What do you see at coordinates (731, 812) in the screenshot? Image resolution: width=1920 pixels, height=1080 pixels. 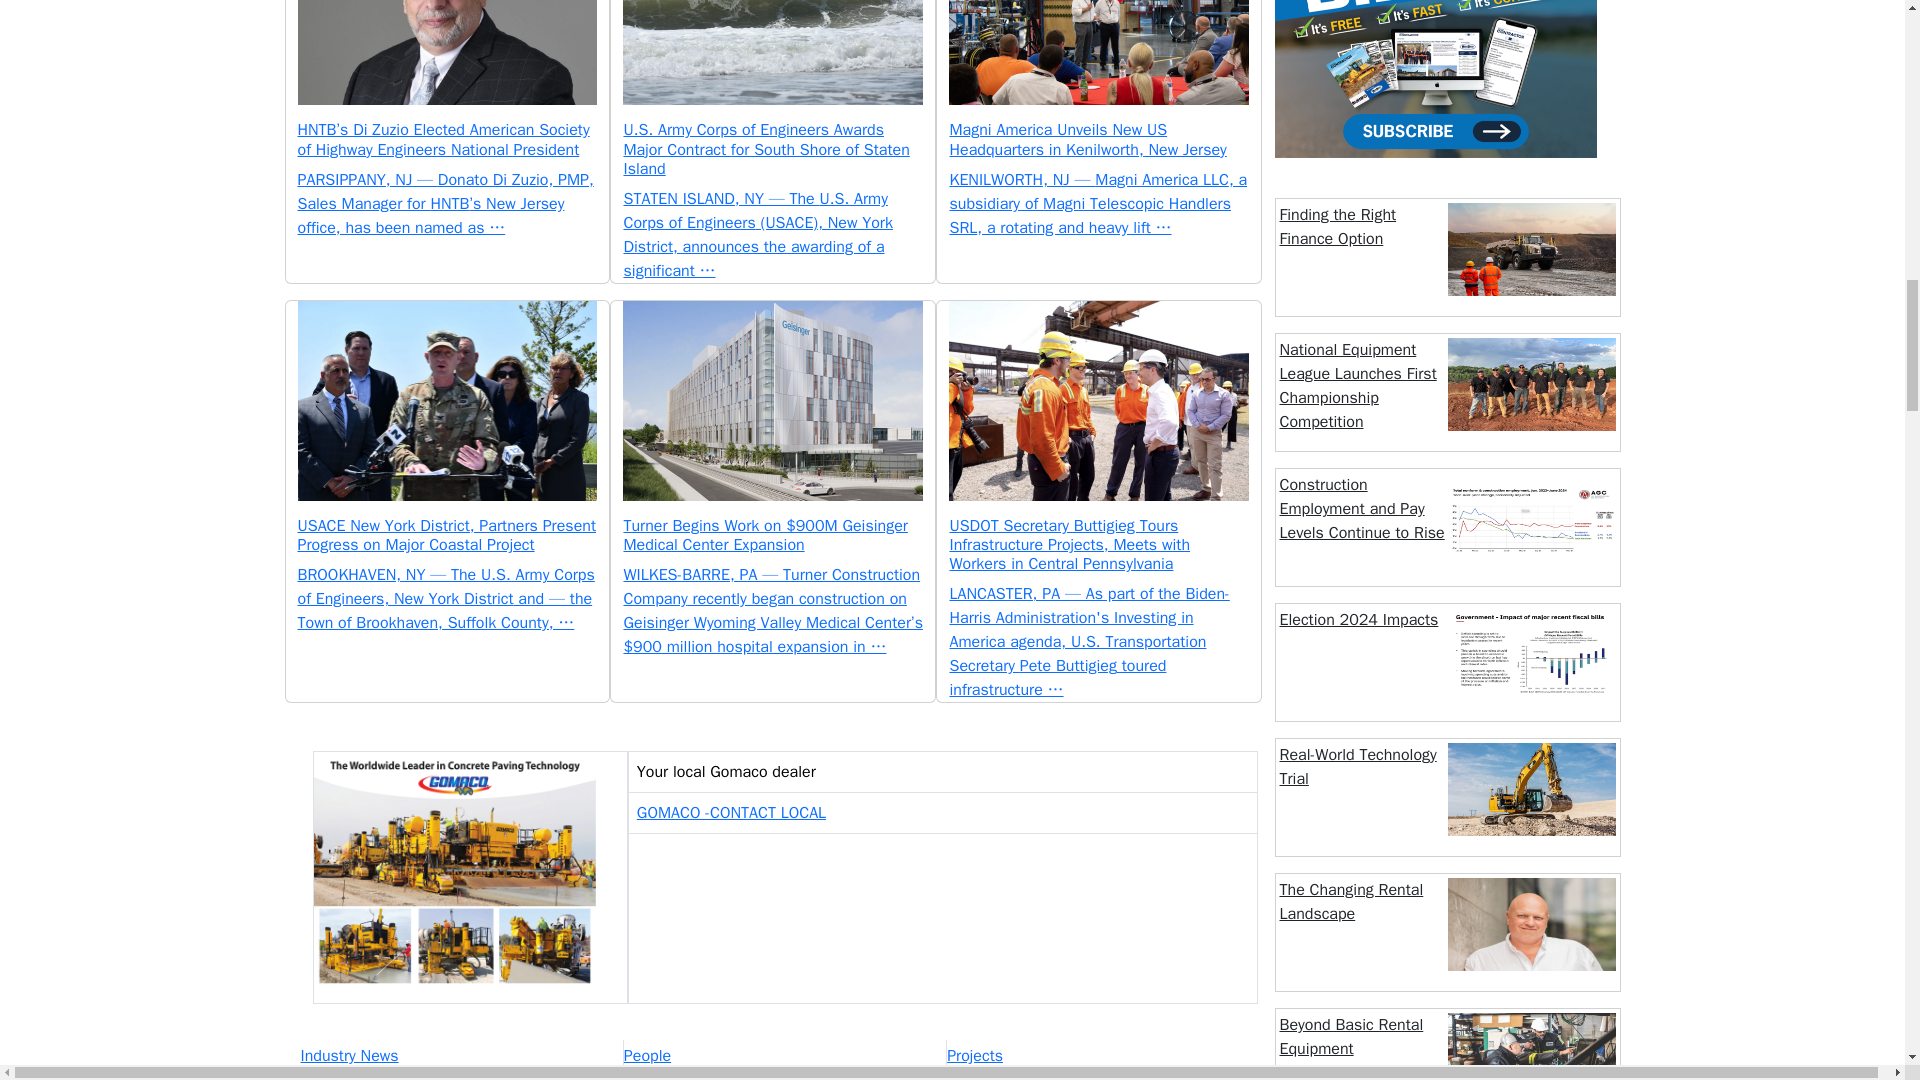 I see `GOMACO -CONTACT LOCAL` at bounding box center [731, 812].